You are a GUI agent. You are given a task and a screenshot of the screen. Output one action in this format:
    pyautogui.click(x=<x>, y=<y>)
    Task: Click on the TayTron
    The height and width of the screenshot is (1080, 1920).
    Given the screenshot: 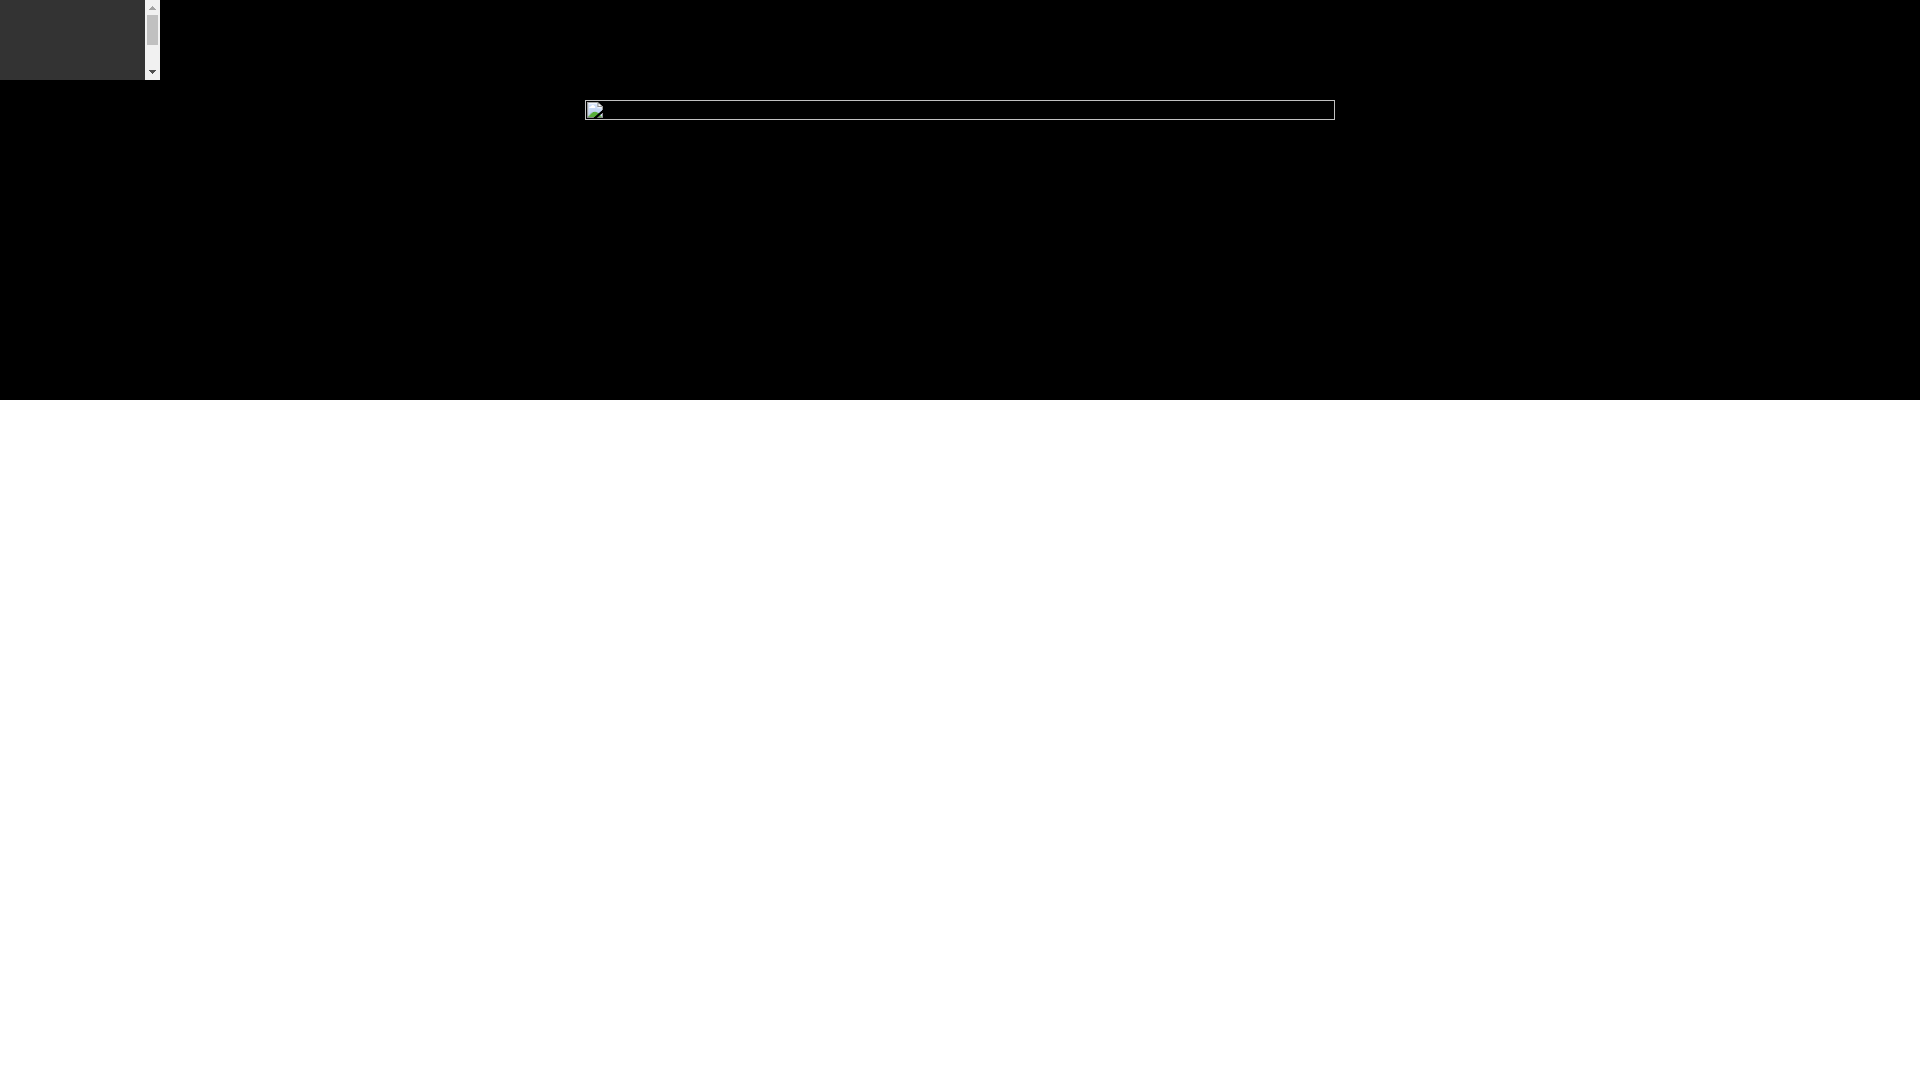 What is the action you would take?
    pyautogui.click(x=720, y=520)
    